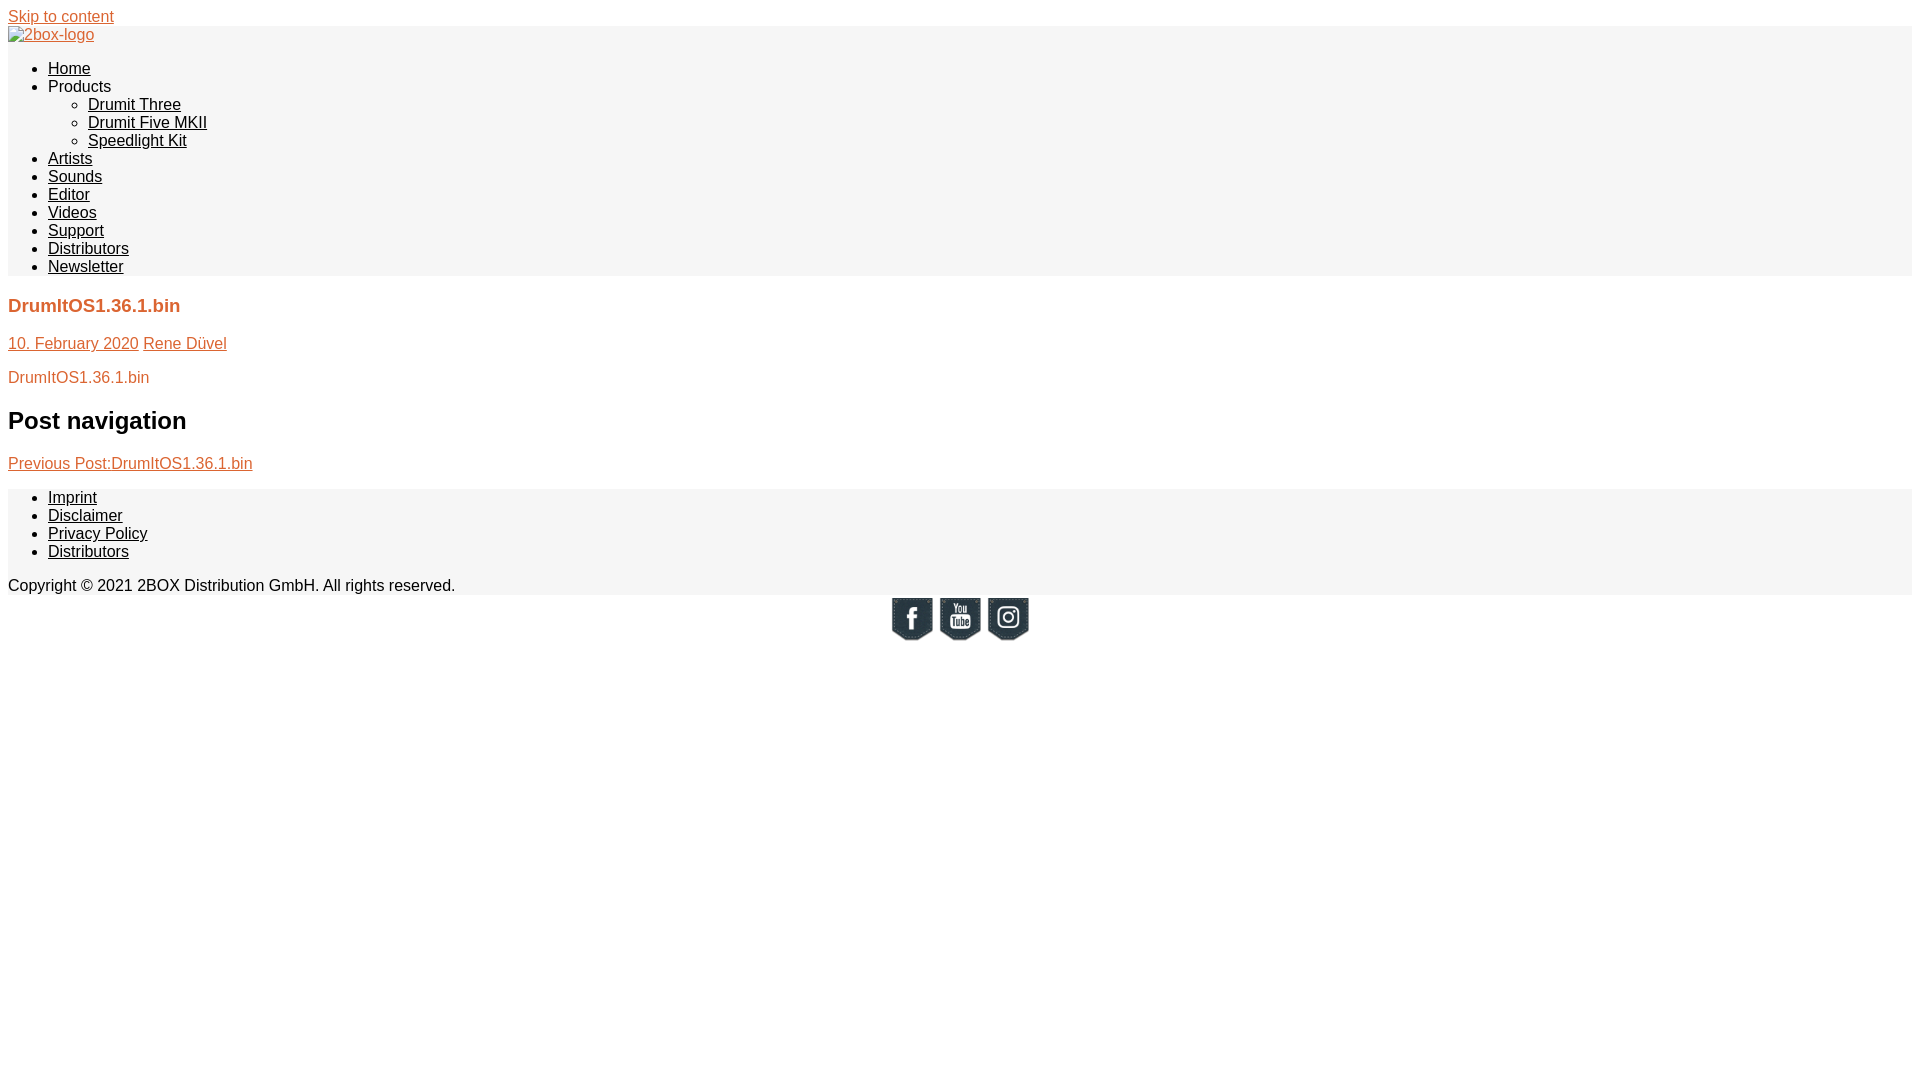  What do you see at coordinates (72, 212) in the screenshot?
I see `Videos` at bounding box center [72, 212].